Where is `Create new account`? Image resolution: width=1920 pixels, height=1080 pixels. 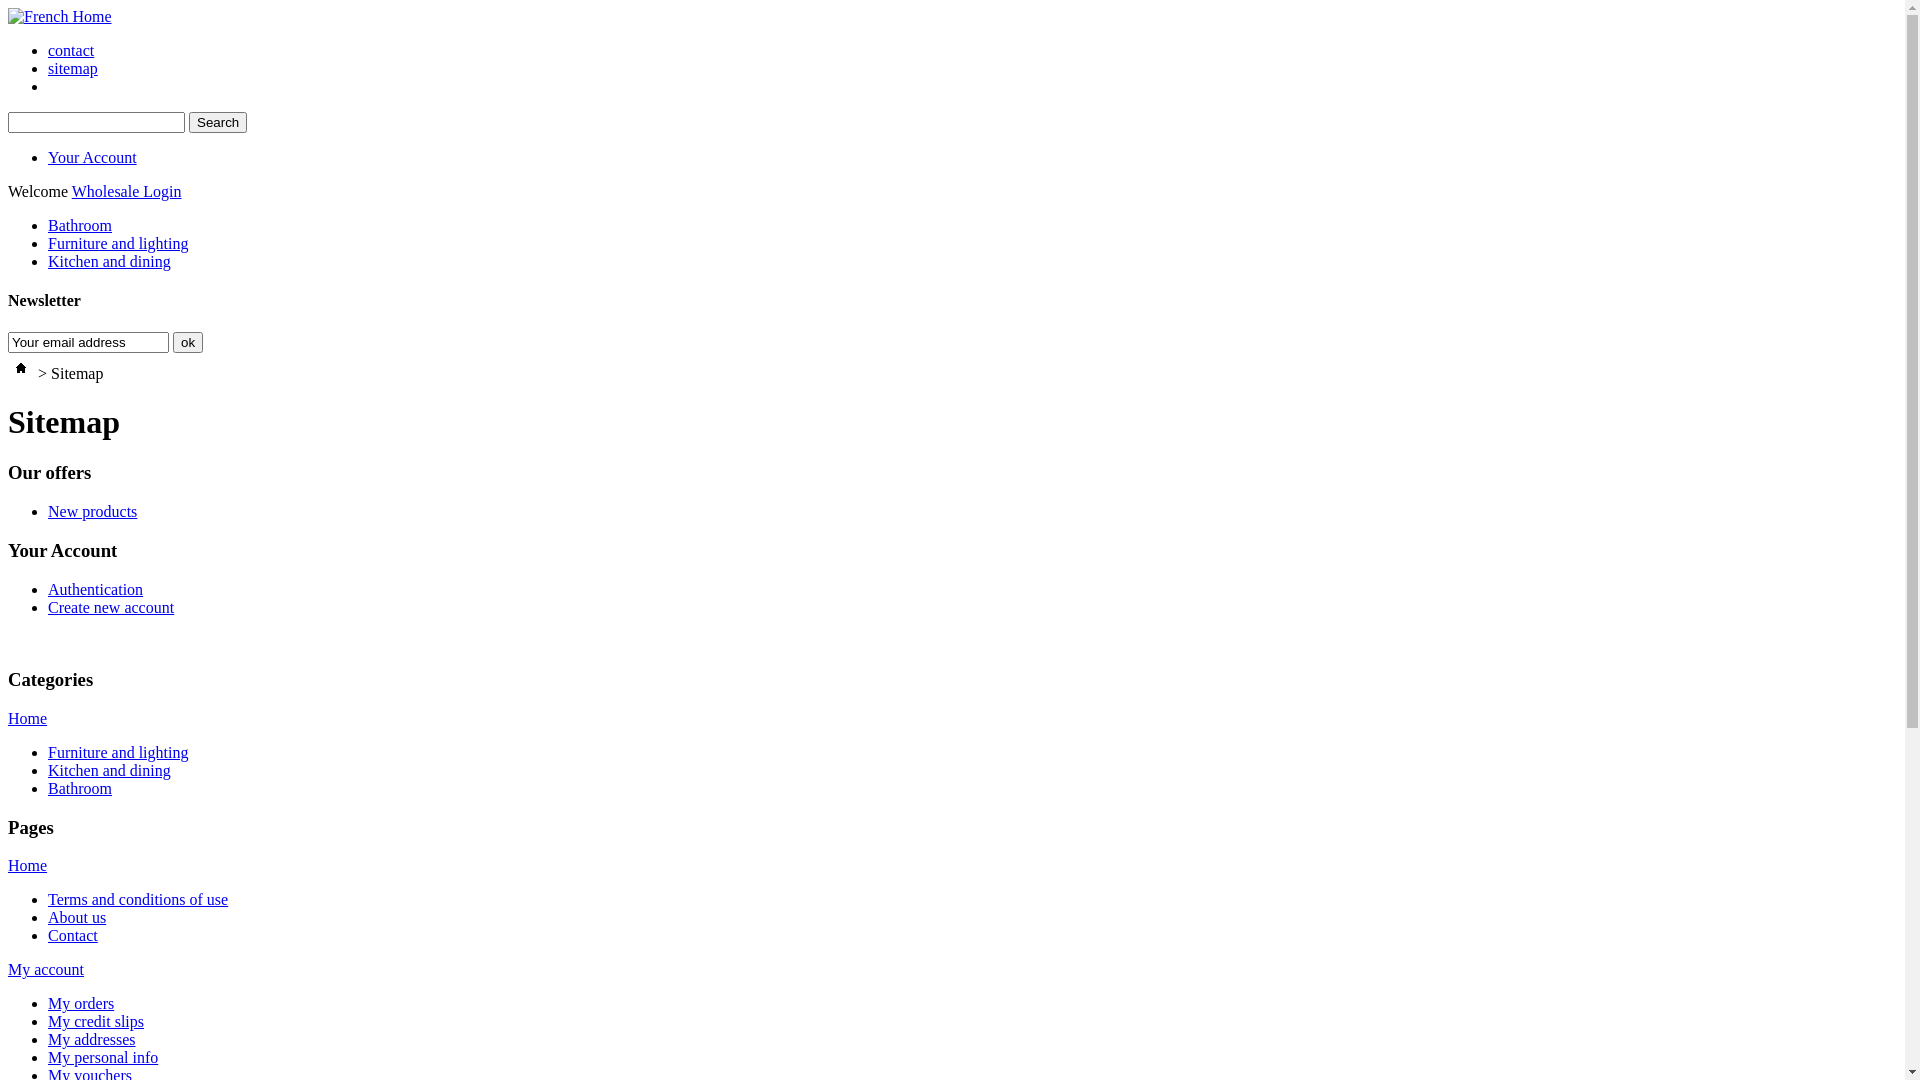
Create new account is located at coordinates (111, 608).